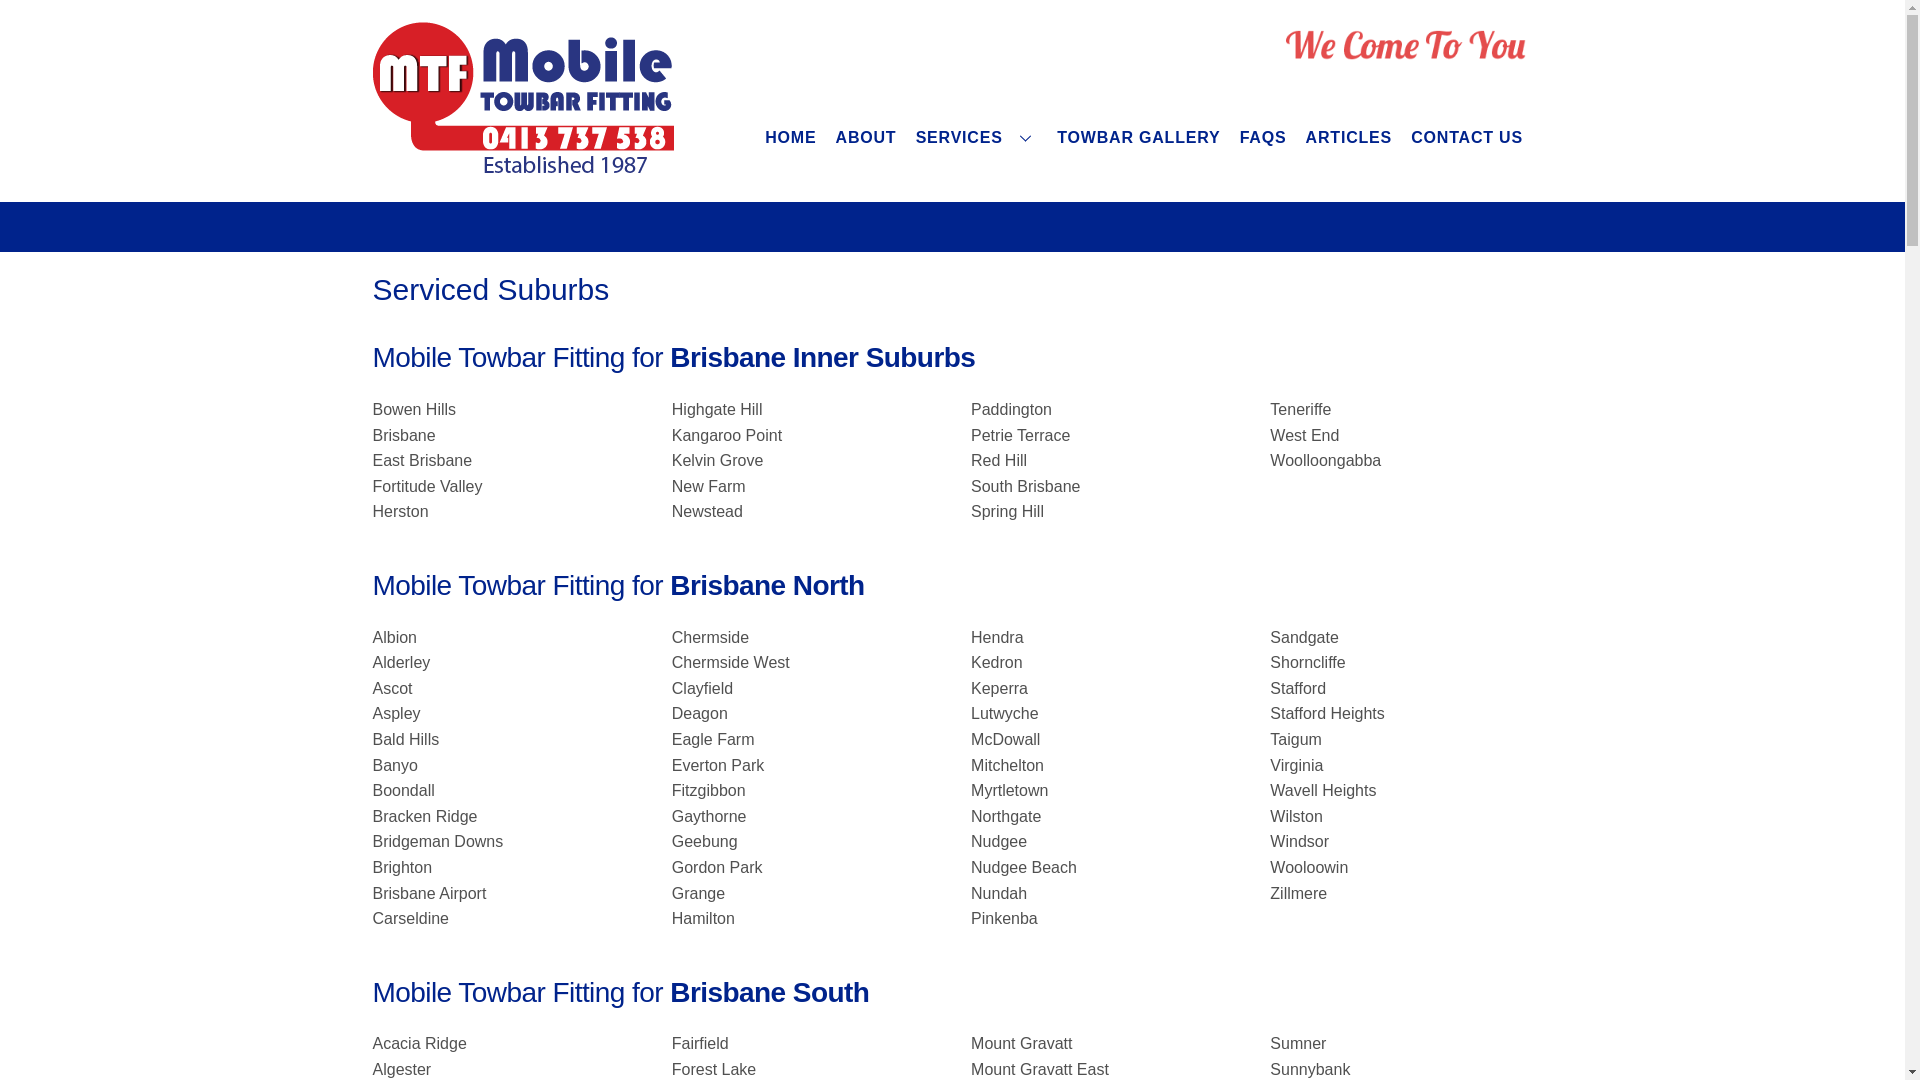 This screenshot has width=1920, height=1080. I want to click on ABOUT, so click(866, 138).